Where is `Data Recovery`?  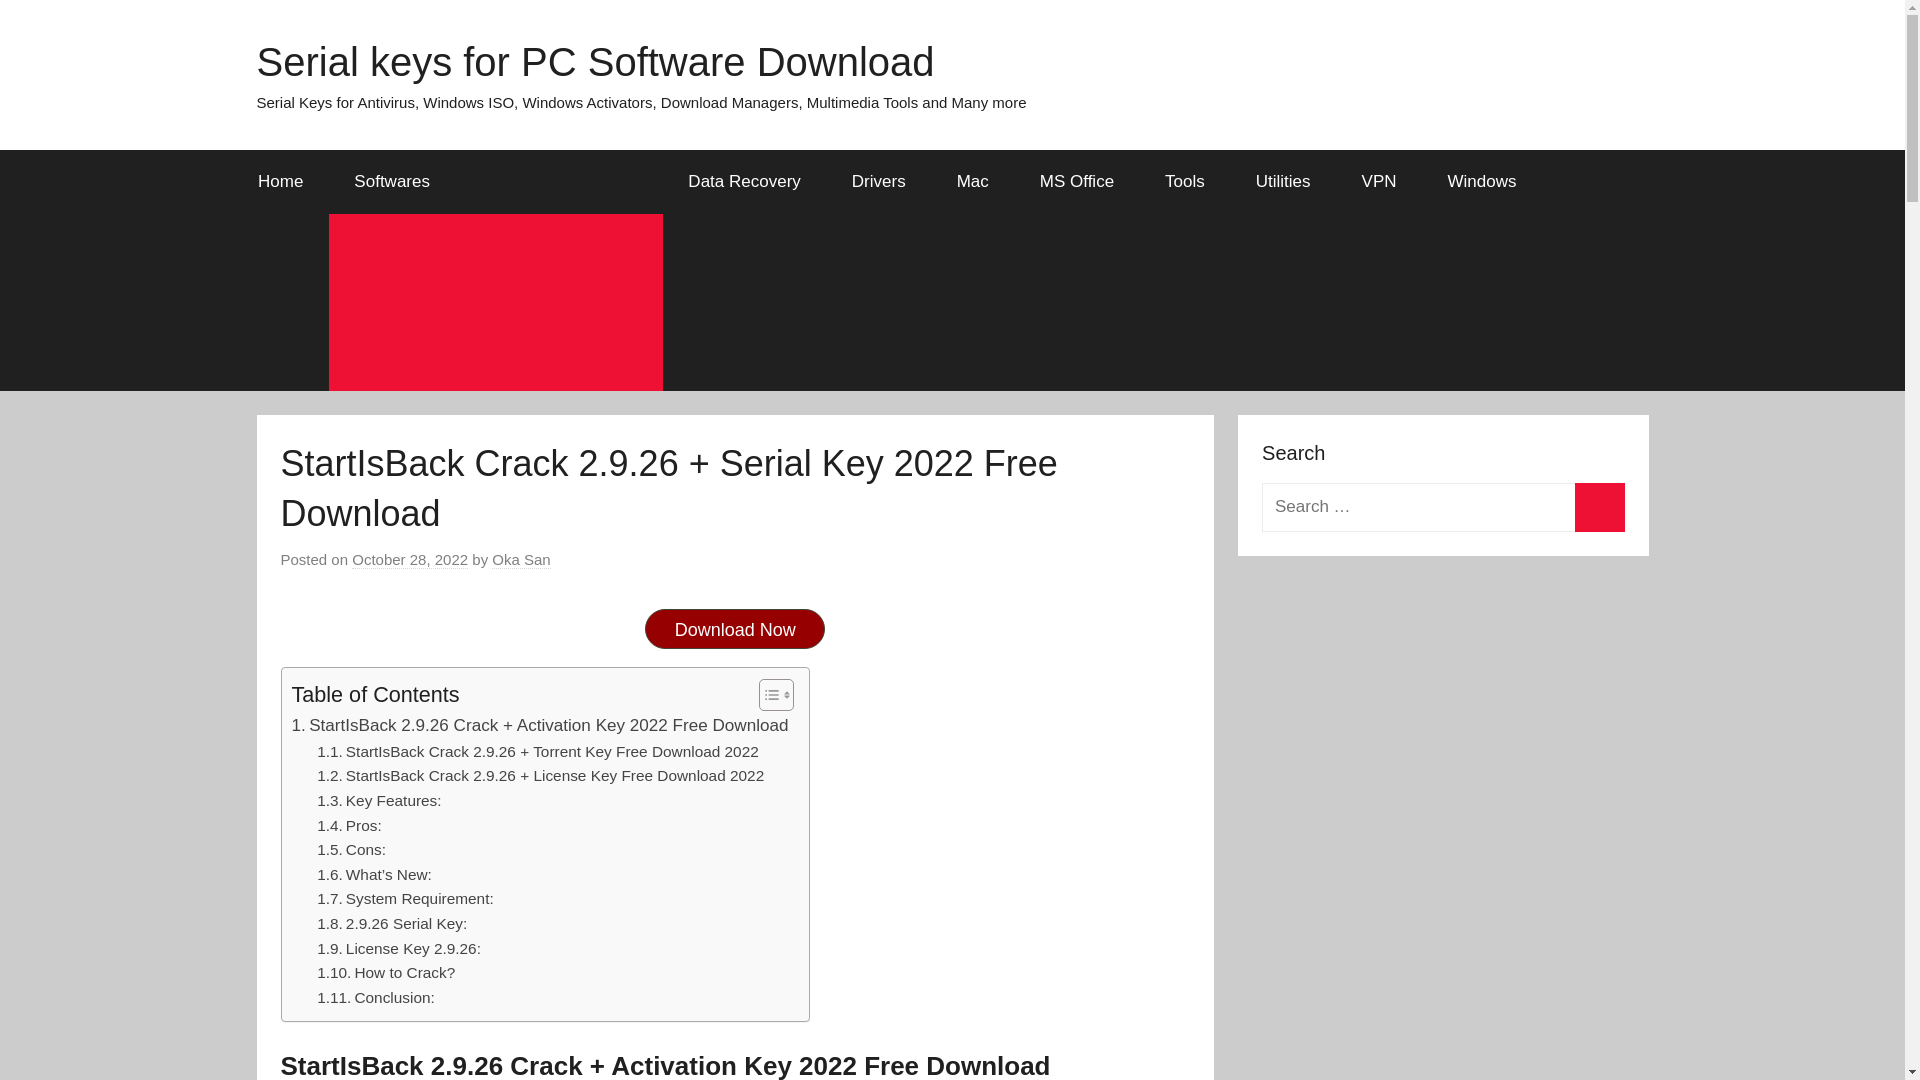
Data Recovery is located at coordinates (744, 182).